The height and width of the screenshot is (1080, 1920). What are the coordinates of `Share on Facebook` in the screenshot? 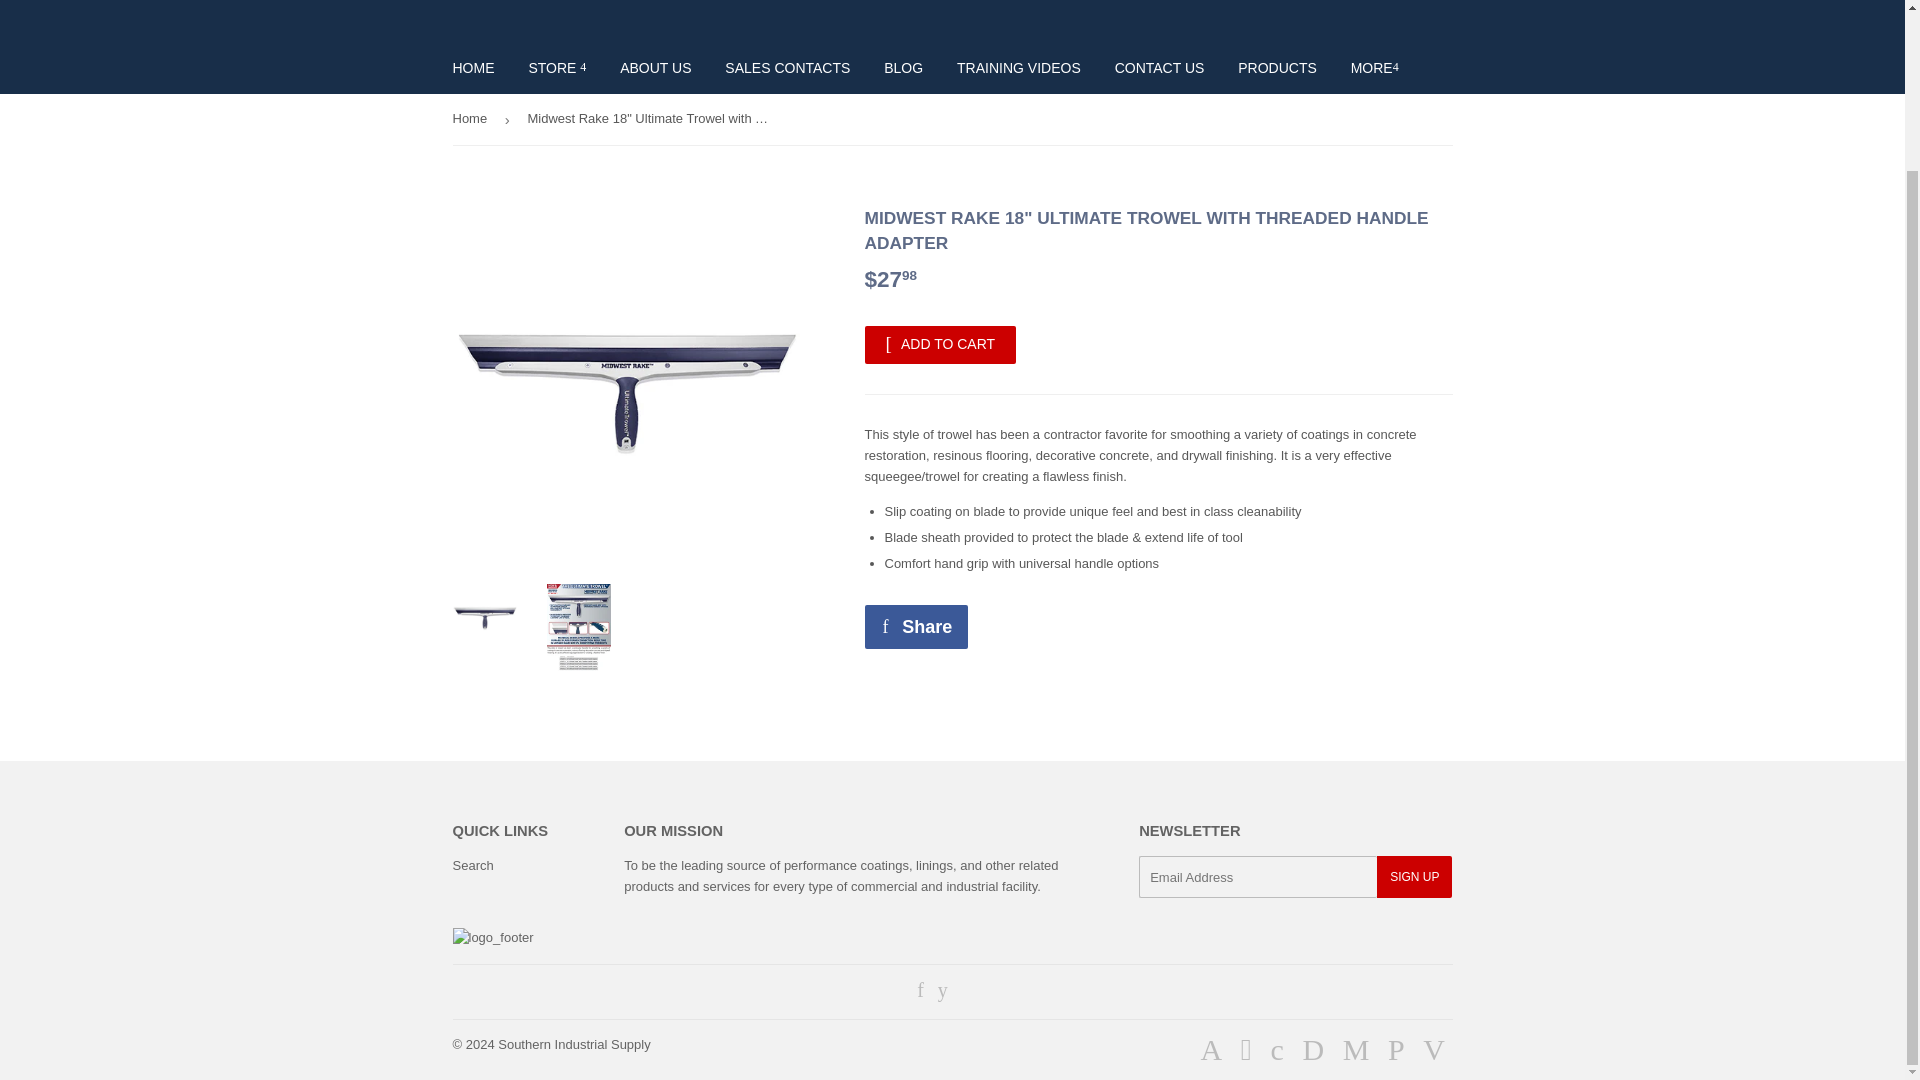 It's located at (916, 626).